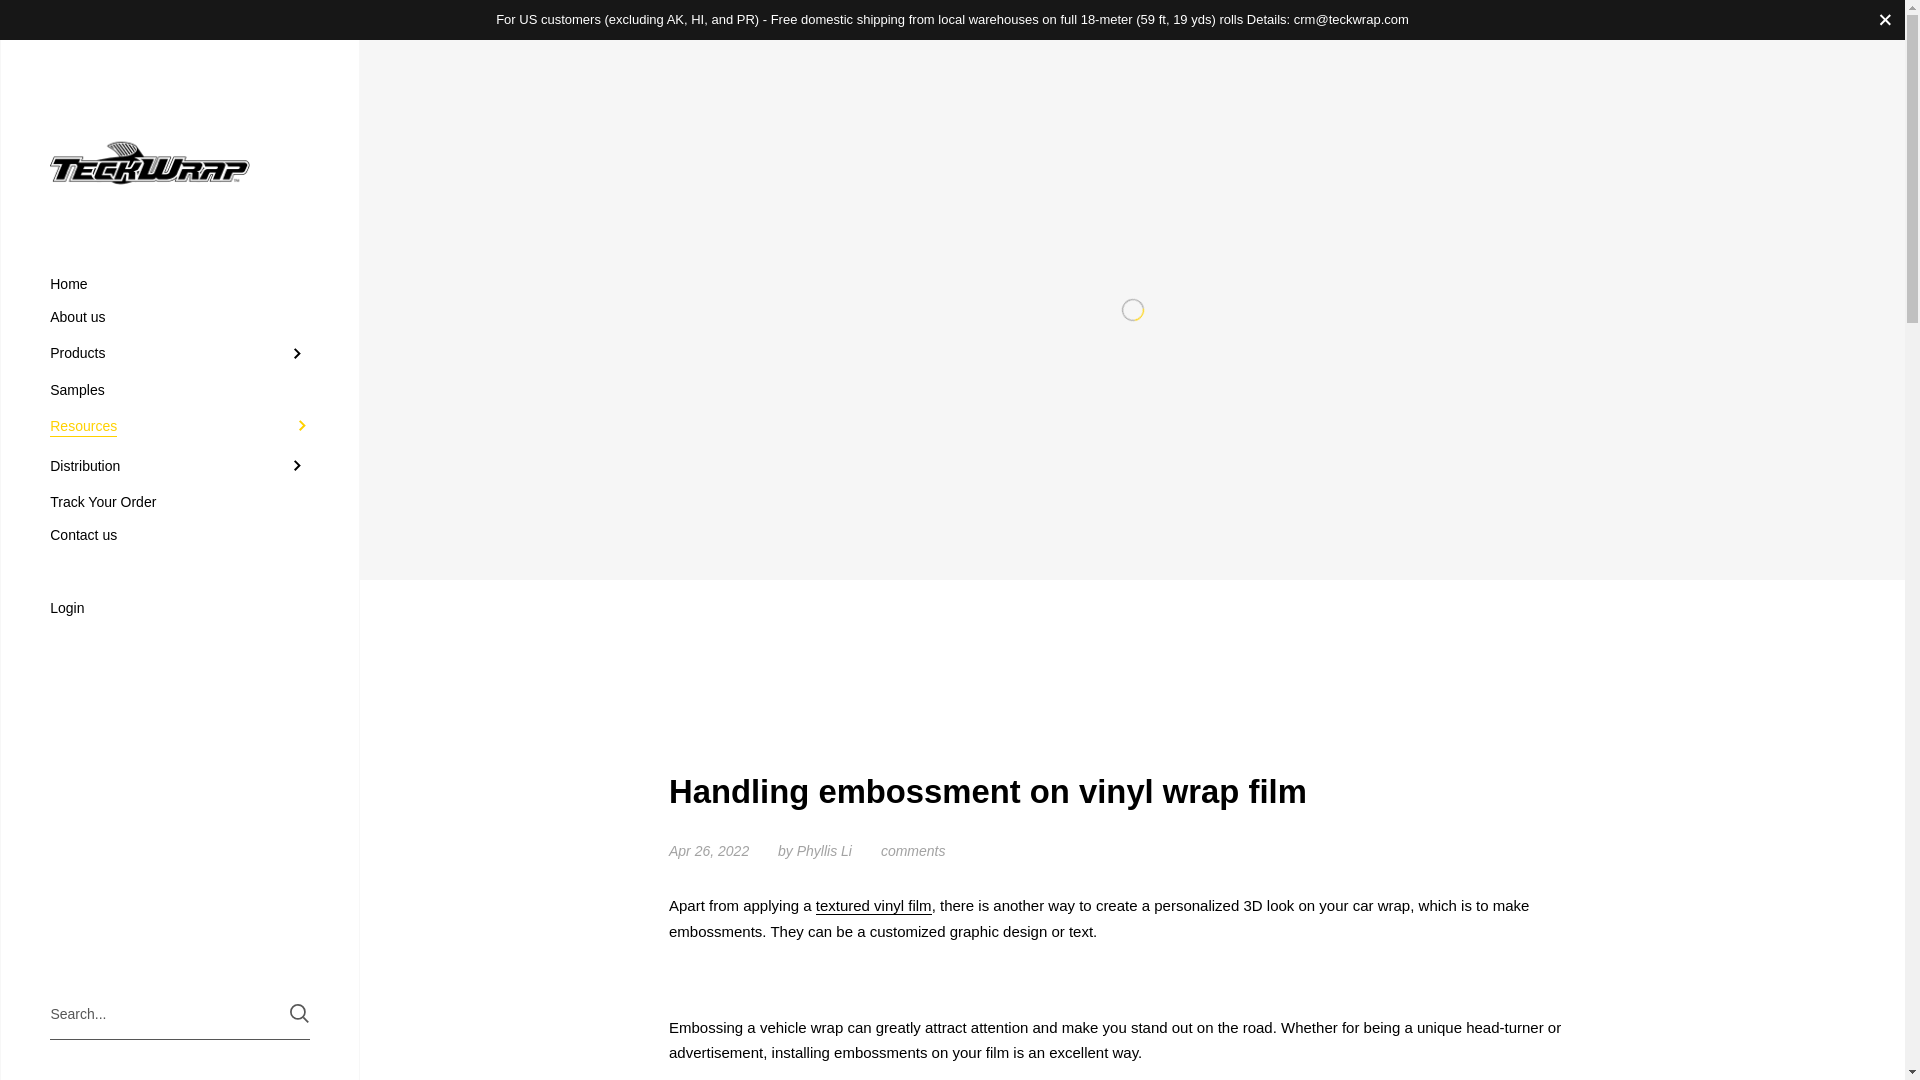  What do you see at coordinates (180, 466) in the screenshot?
I see `Distribution` at bounding box center [180, 466].